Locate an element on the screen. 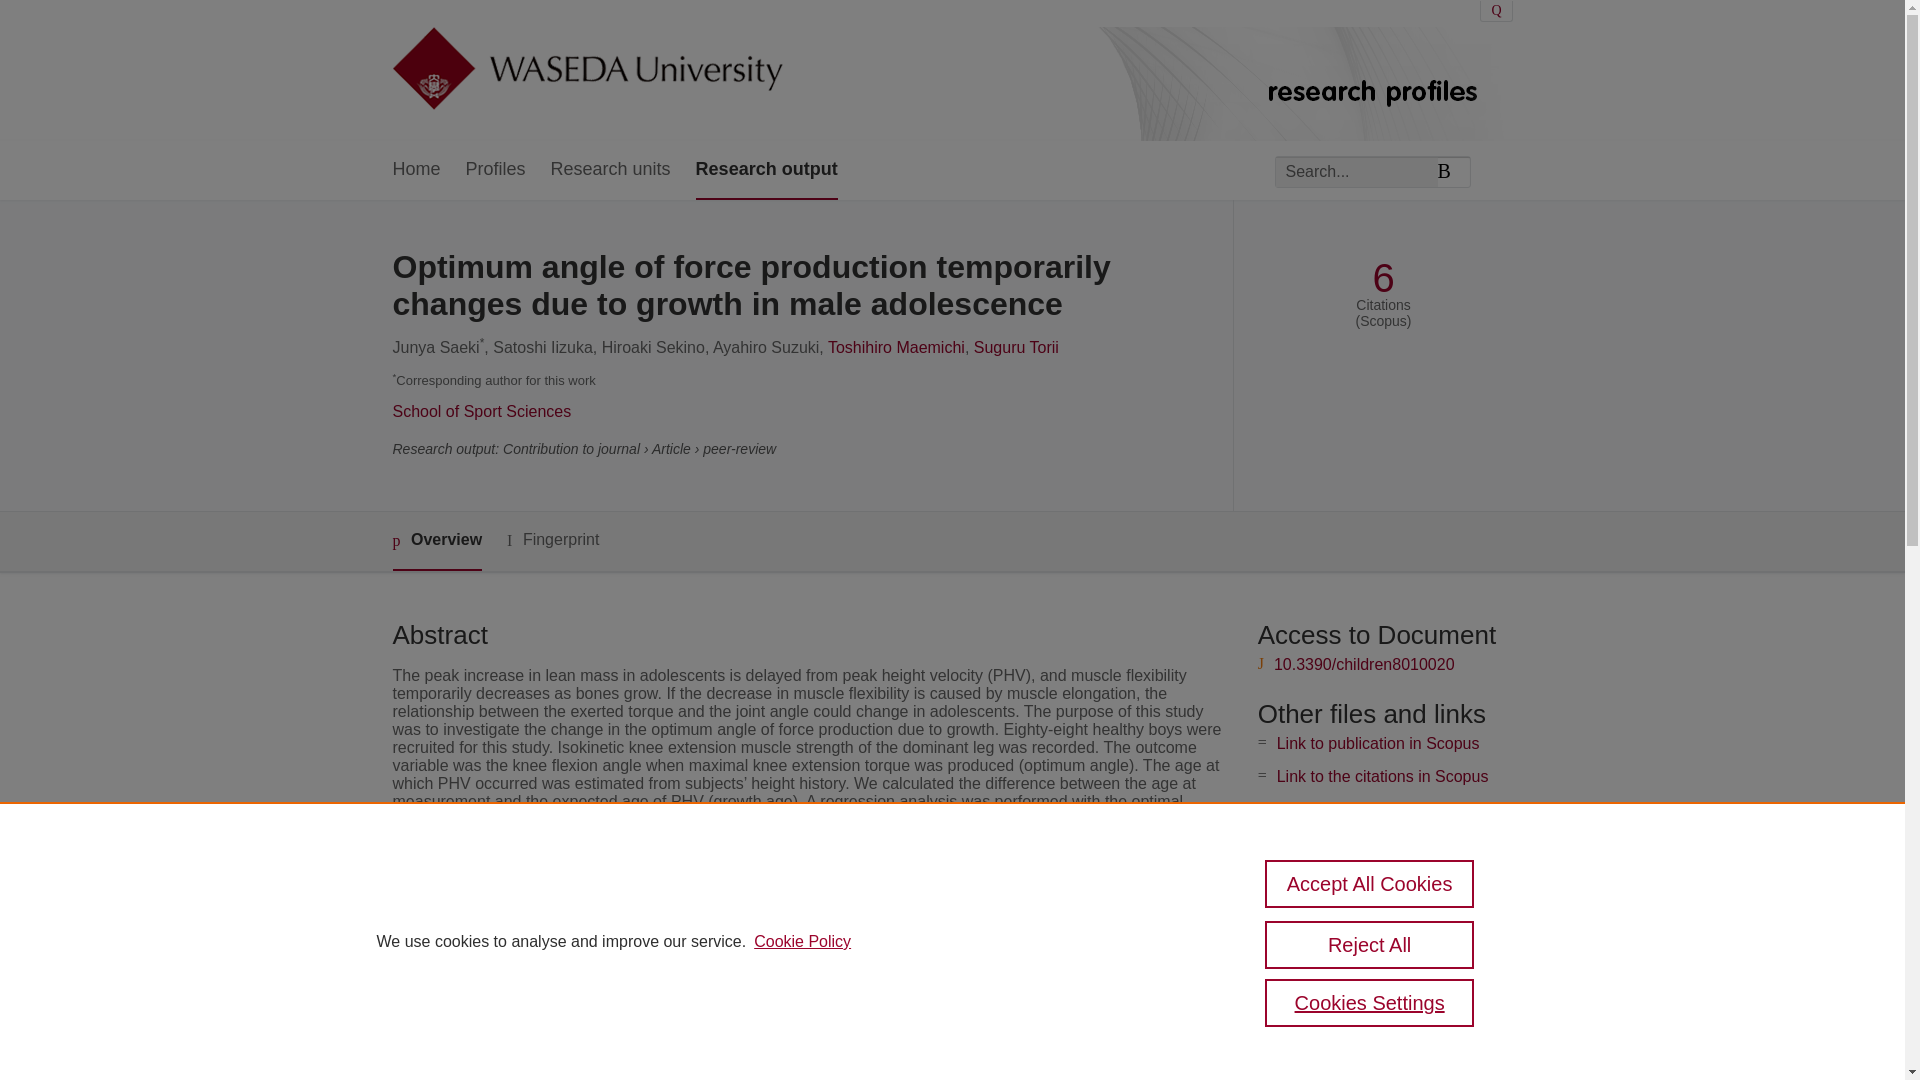  School of Sport Sciences is located at coordinates (480, 411).